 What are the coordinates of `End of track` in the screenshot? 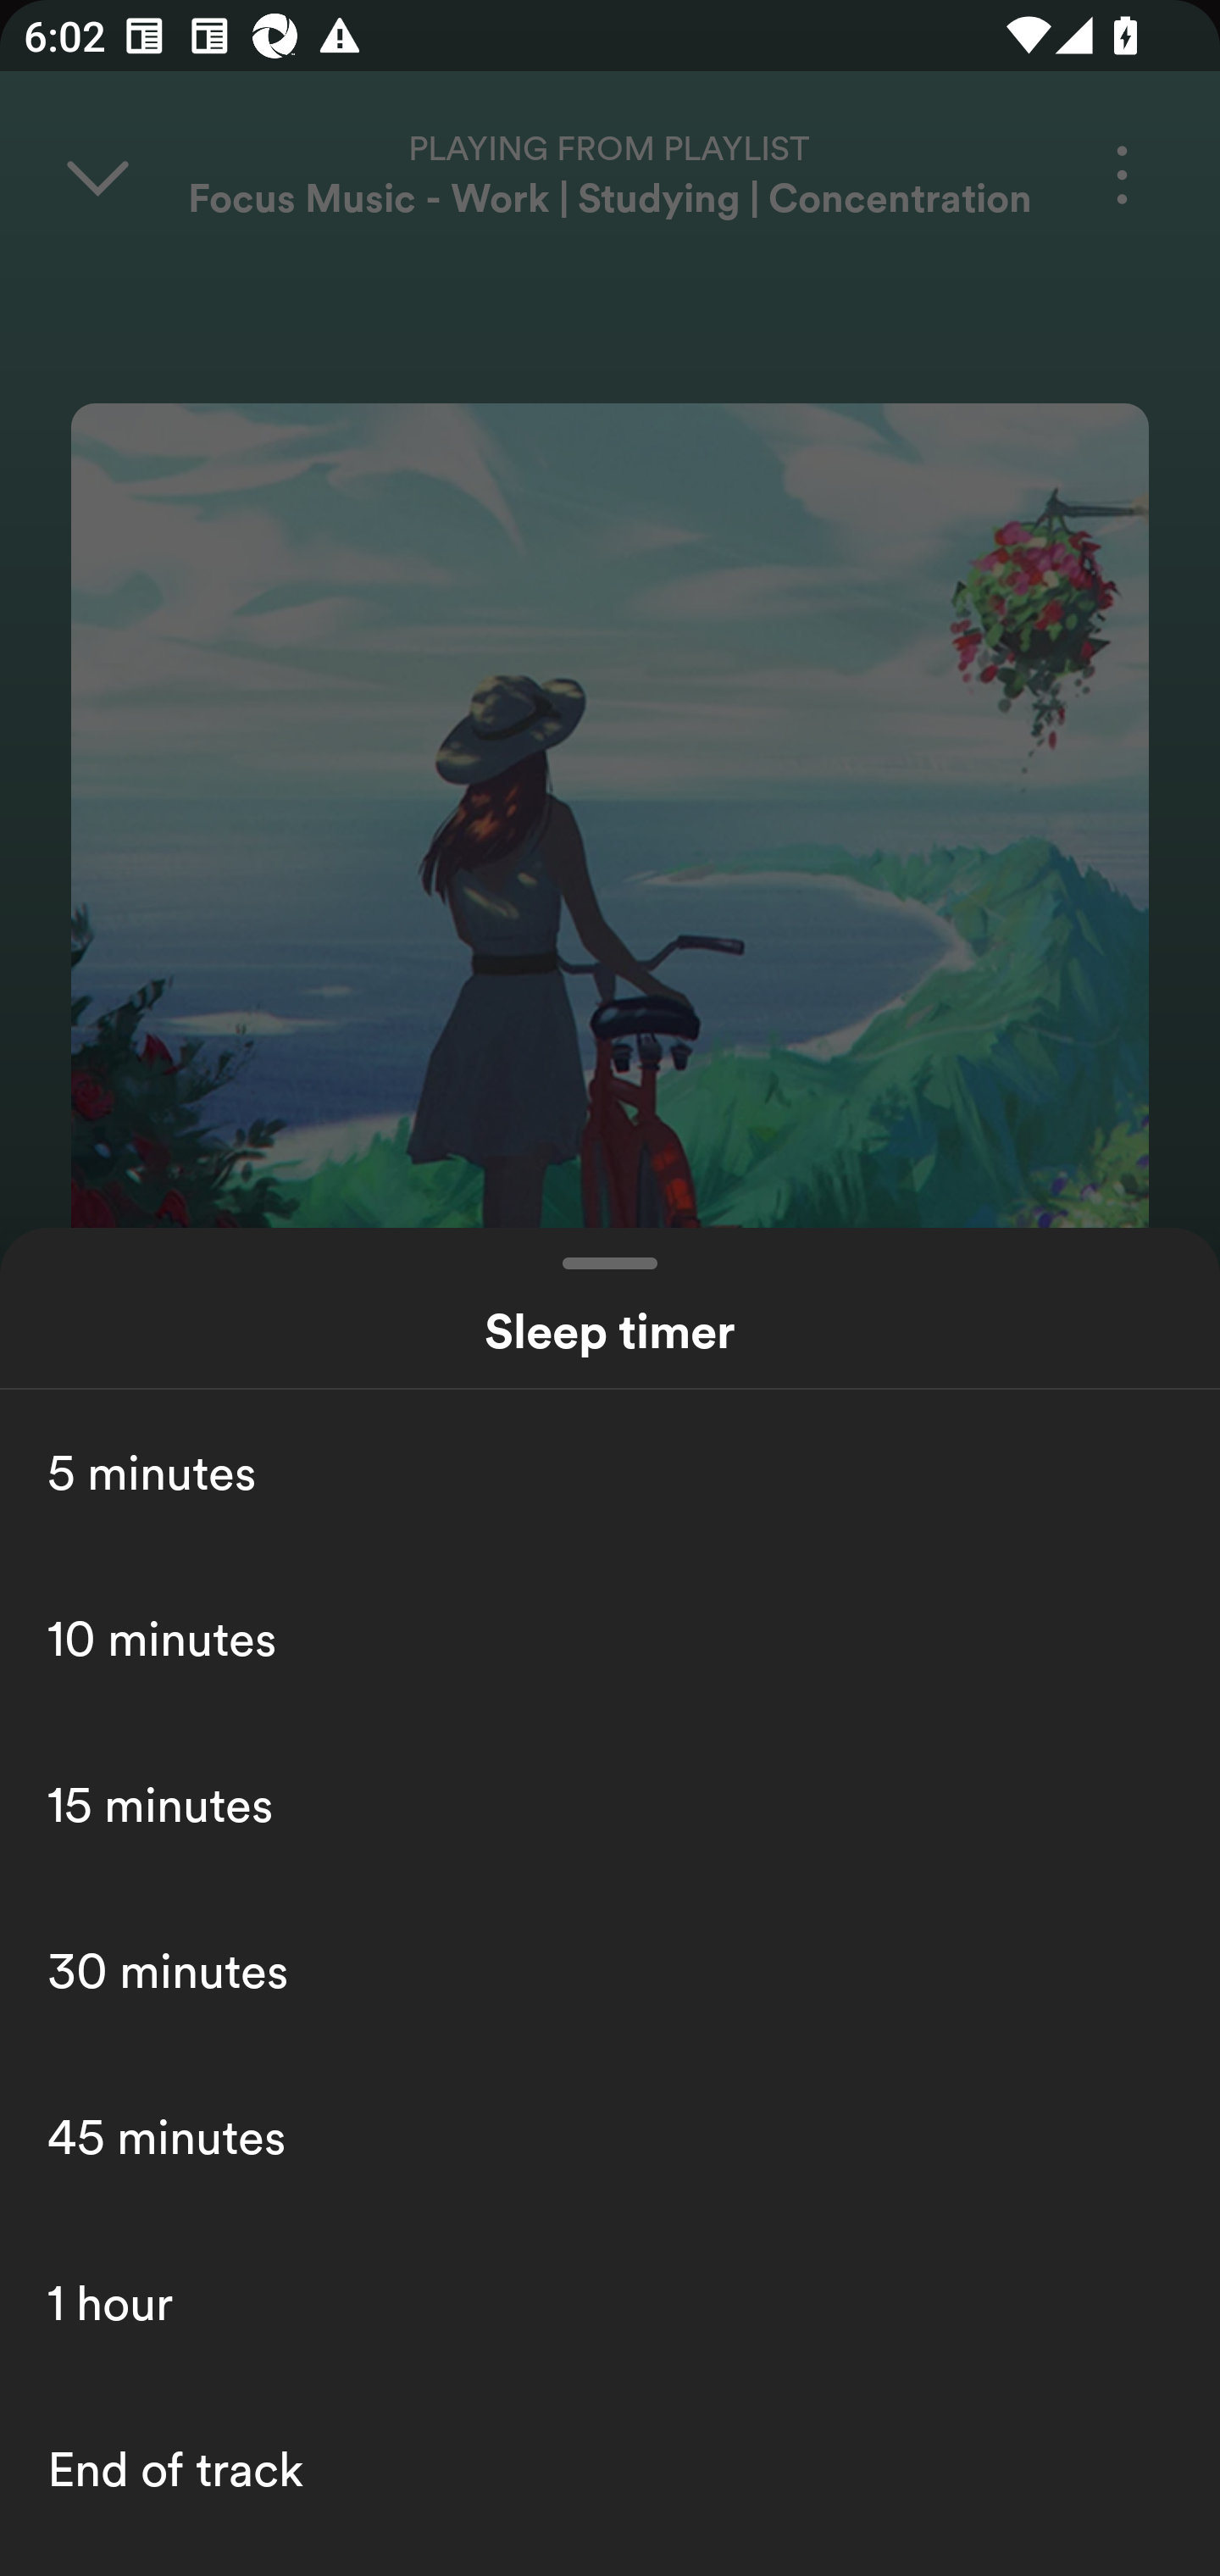 It's located at (610, 2469).